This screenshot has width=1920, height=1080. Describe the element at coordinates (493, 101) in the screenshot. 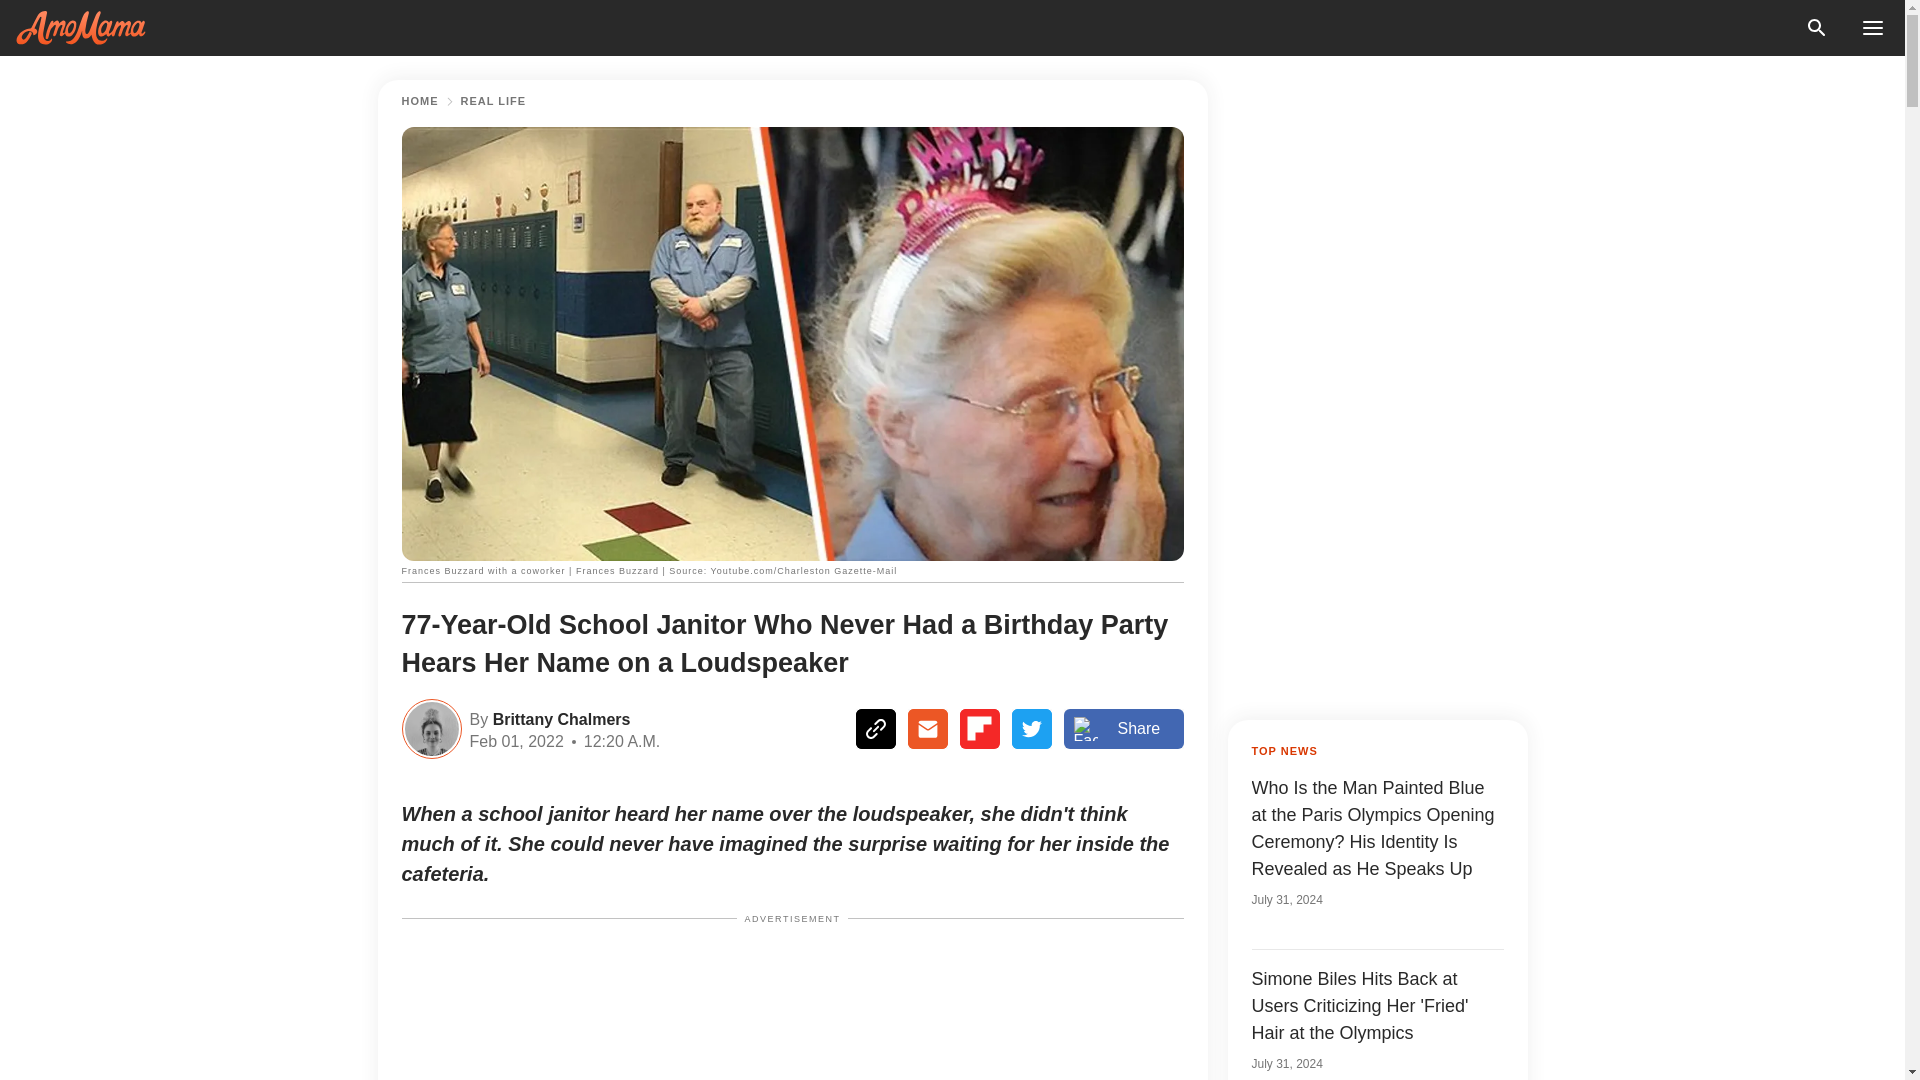

I see `REAL LIFE` at that location.